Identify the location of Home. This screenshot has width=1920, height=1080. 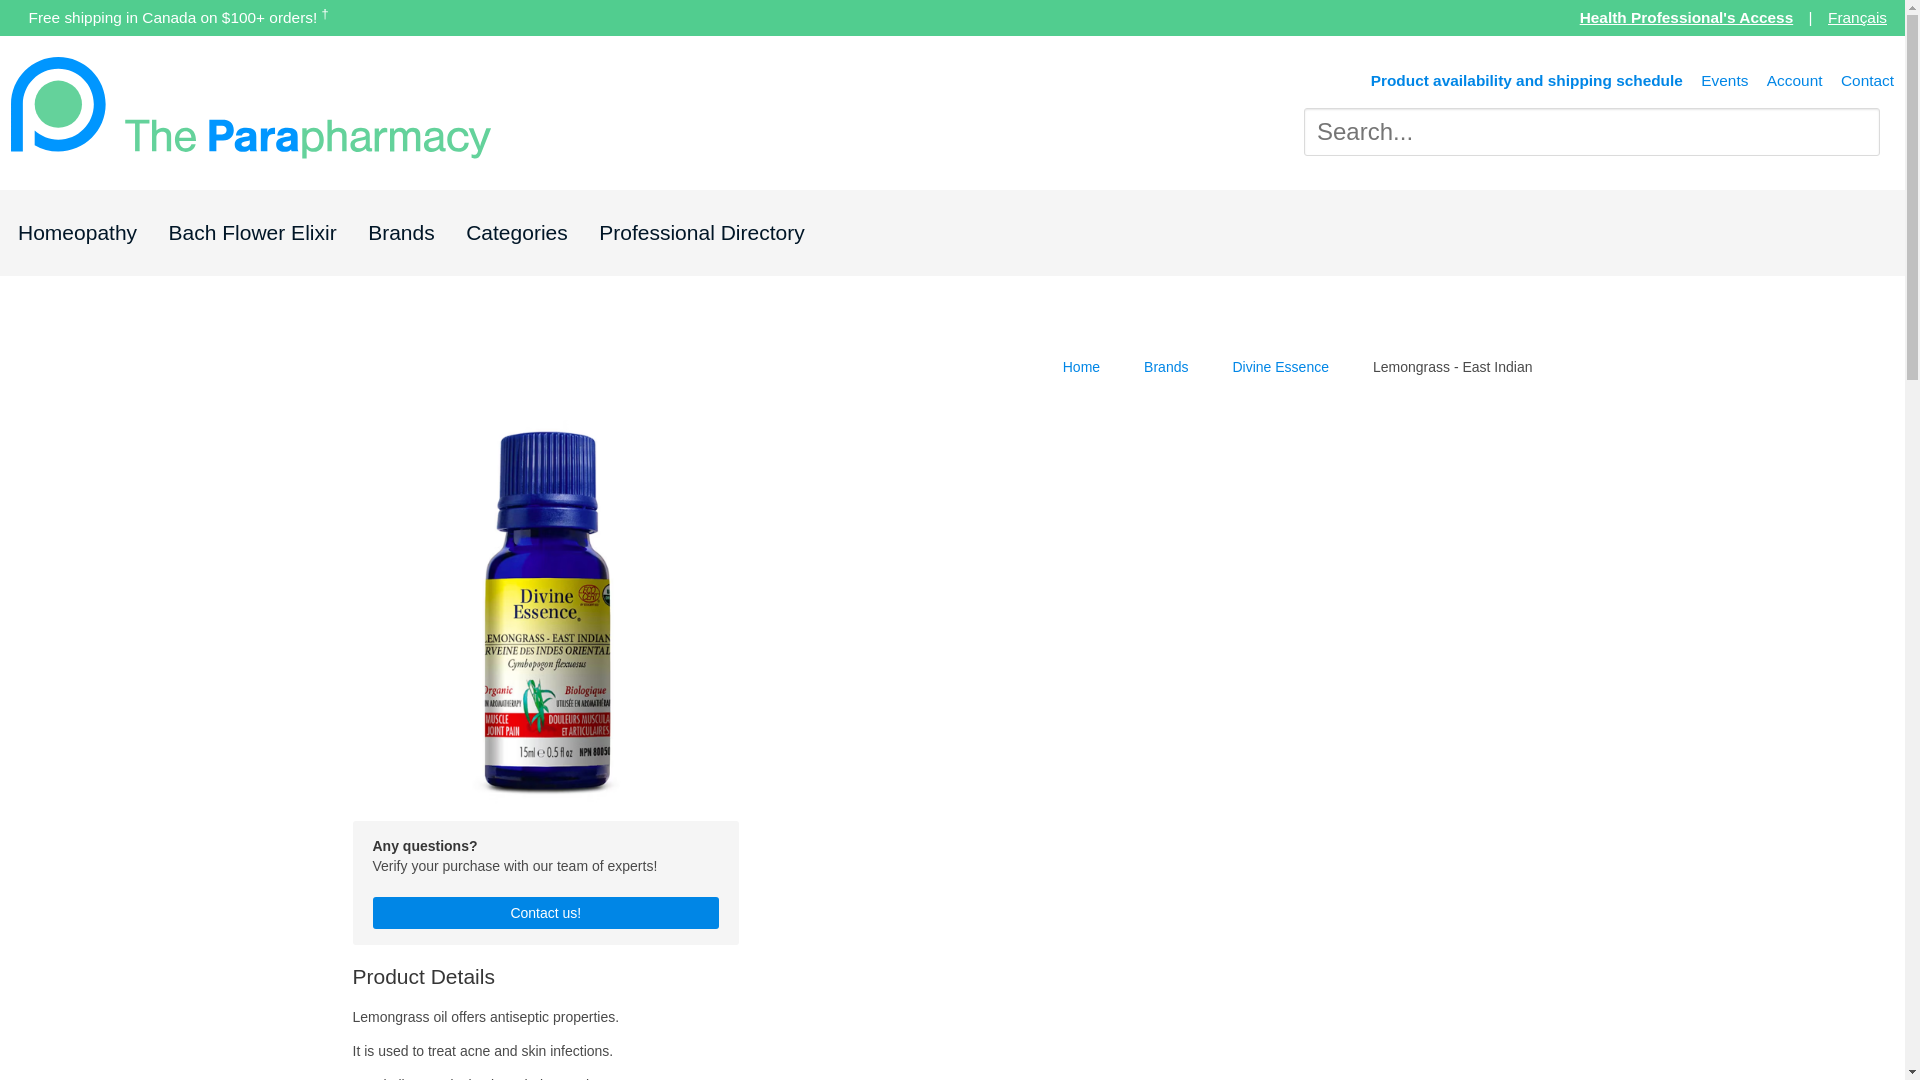
(1082, 368).